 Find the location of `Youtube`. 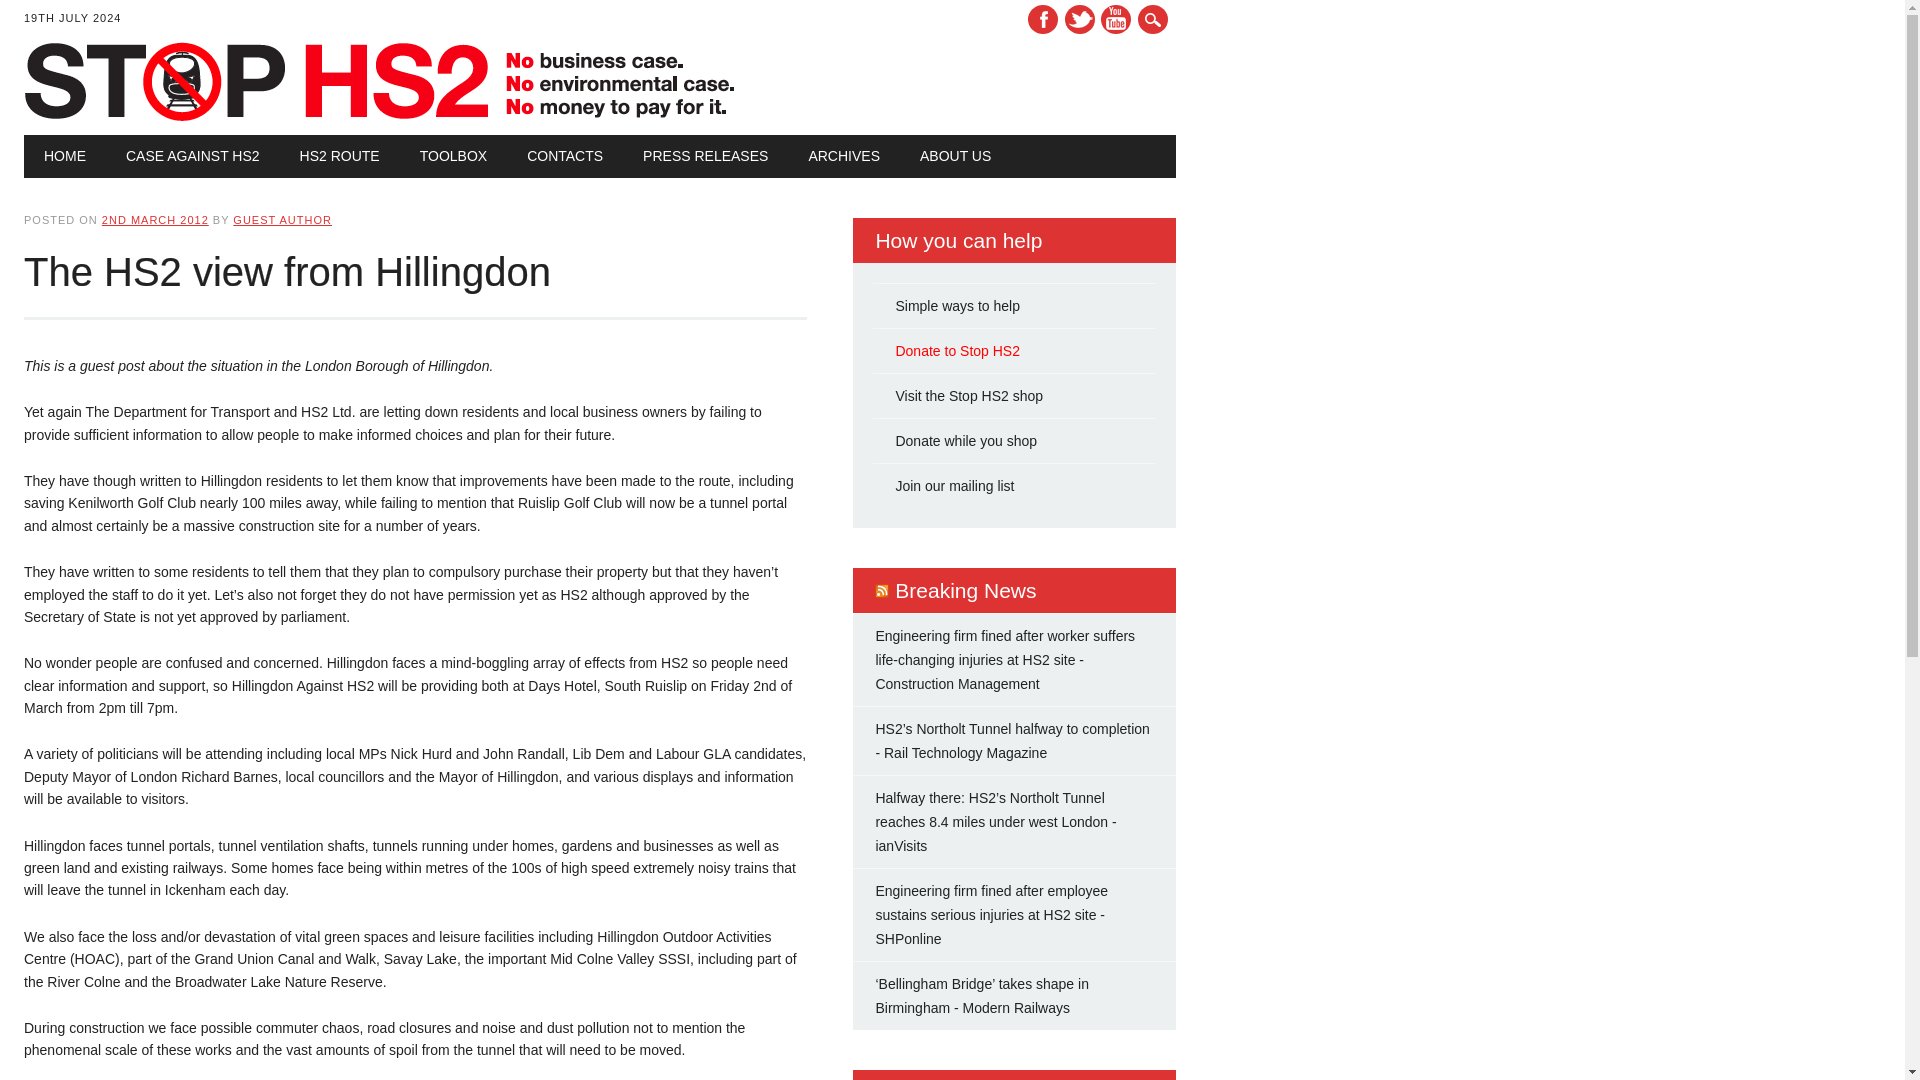

Youtube is located at coordinates (1115, 19).